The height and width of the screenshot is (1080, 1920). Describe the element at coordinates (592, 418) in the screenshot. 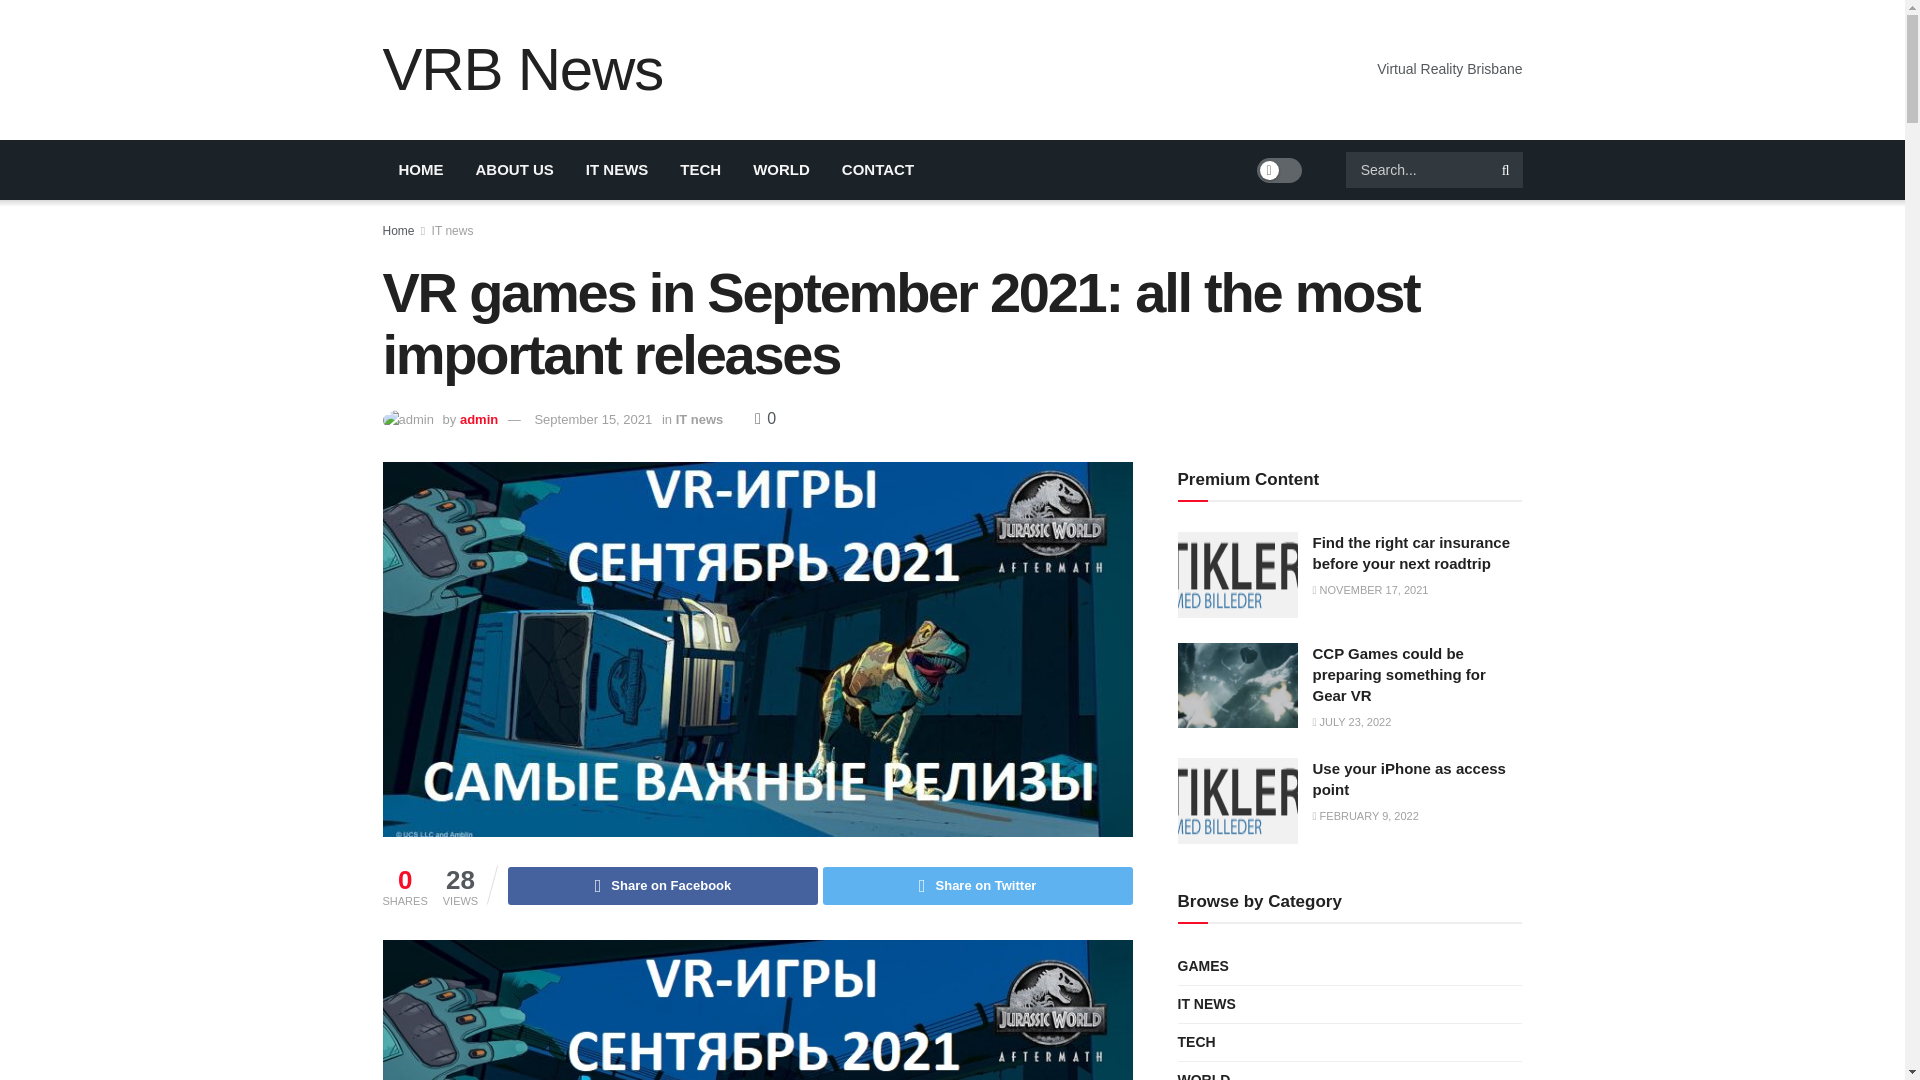

I see `September 15, 2021` at that location.